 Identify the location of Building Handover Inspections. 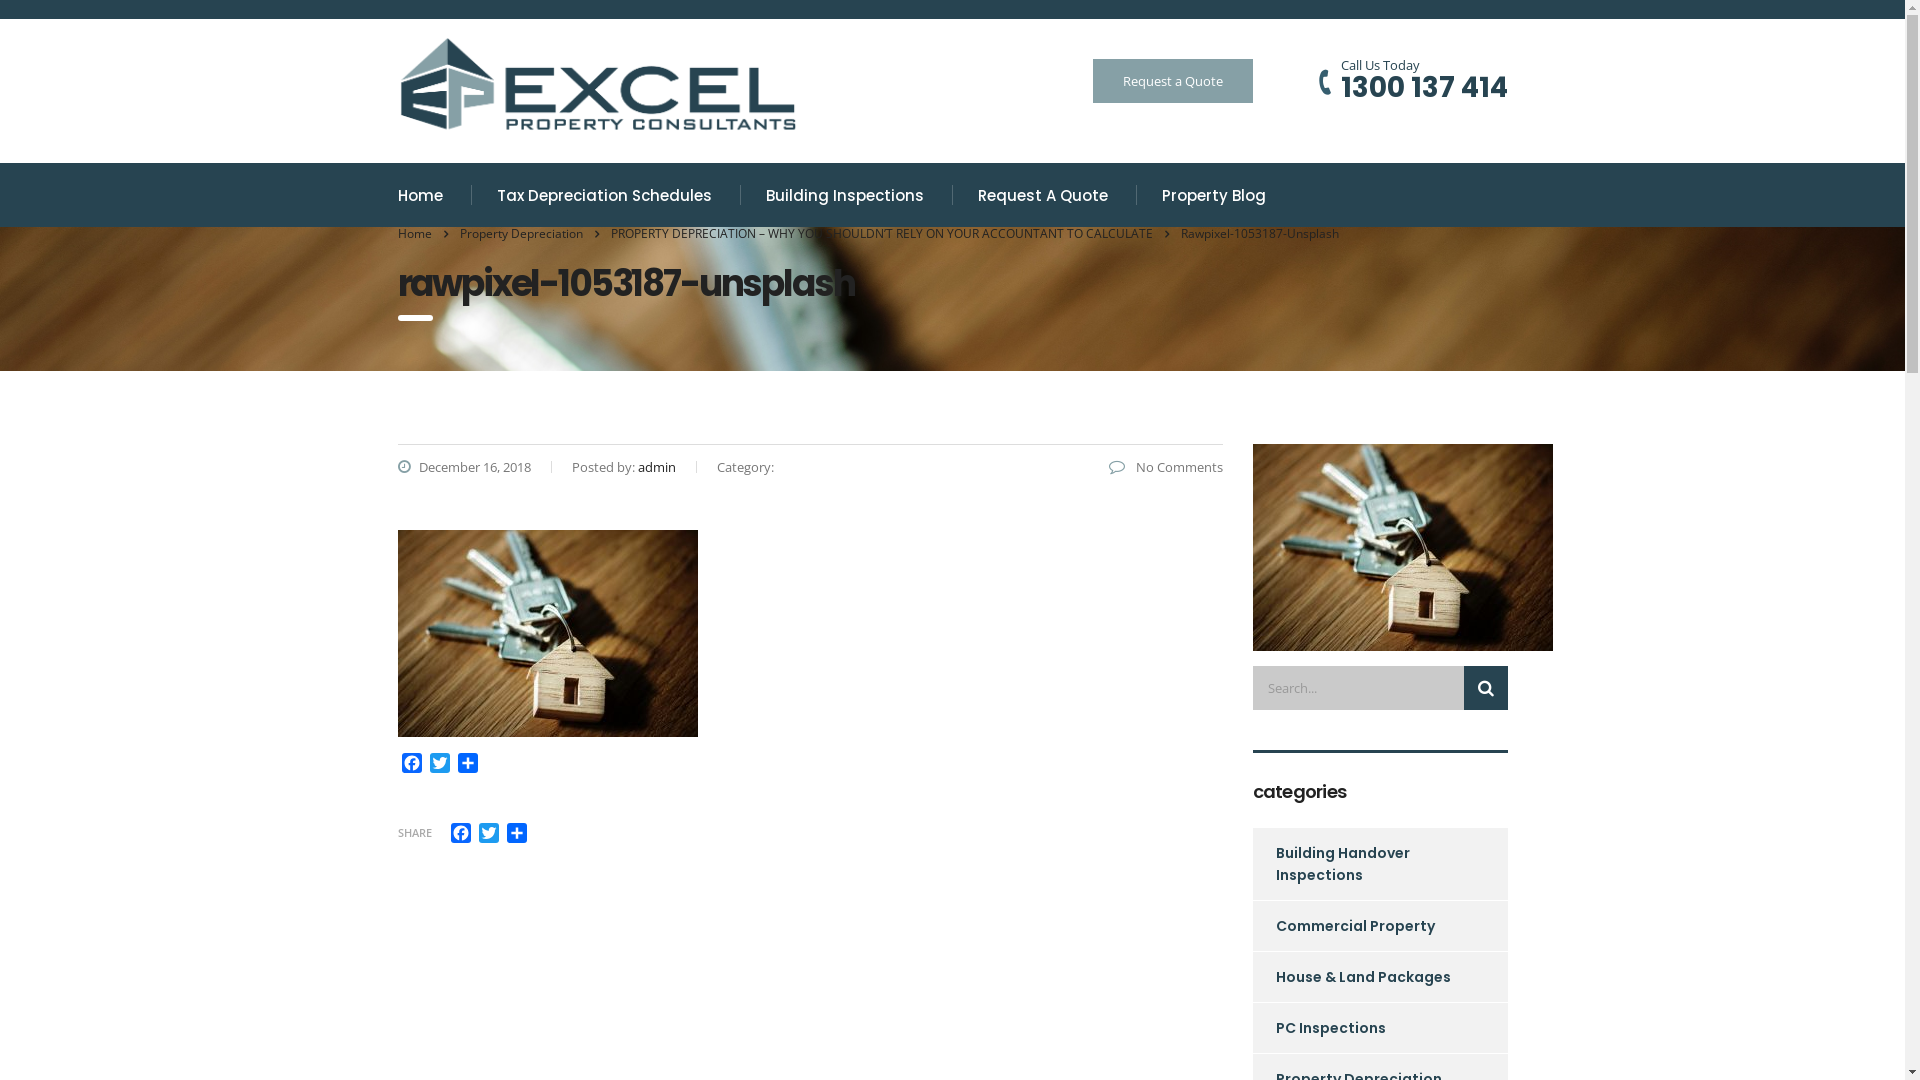
(1368, 864).